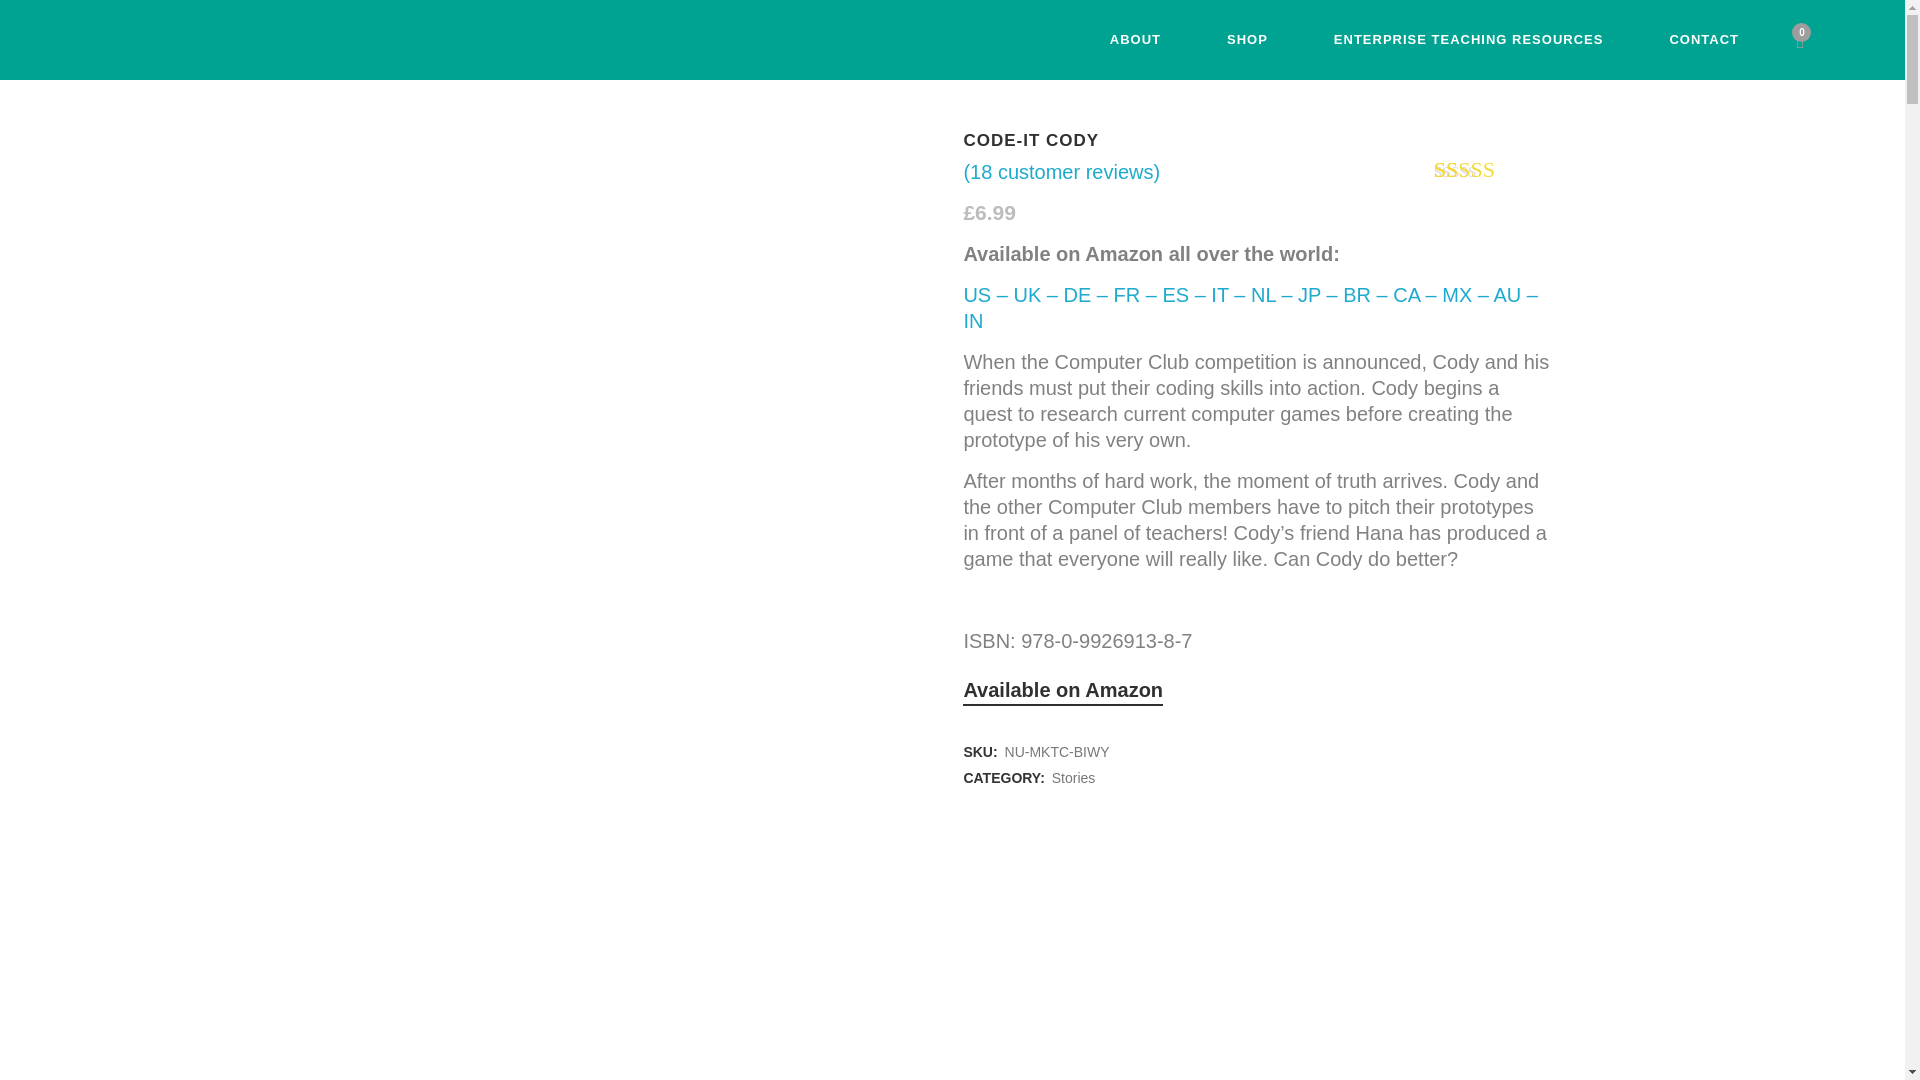 The height and width of the screenshot is (1080, 1920). I want to click on ABOUT, so click(1136, 40).